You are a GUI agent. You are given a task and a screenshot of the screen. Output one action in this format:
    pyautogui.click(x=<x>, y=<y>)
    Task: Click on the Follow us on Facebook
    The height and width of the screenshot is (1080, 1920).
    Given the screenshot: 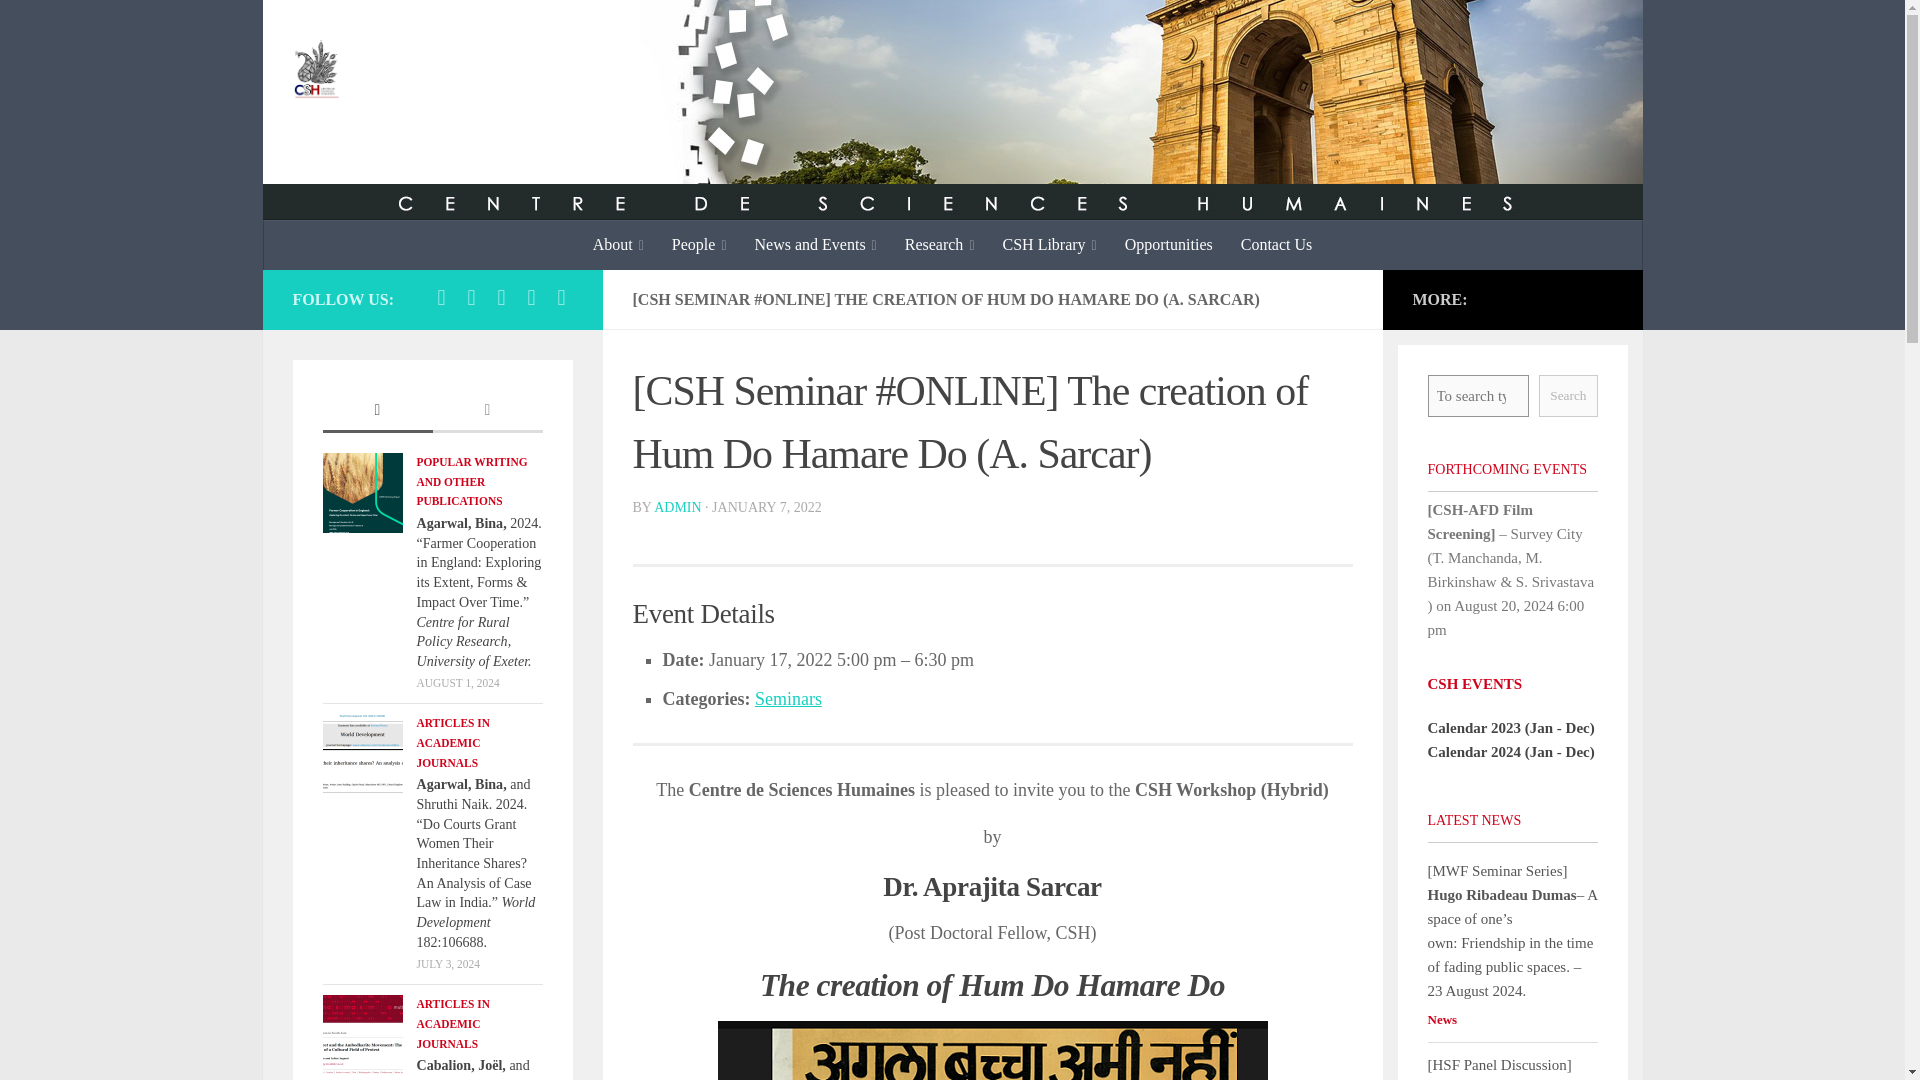 What is the action you would take?
    pyautogui.click(x=440, y=298)
    